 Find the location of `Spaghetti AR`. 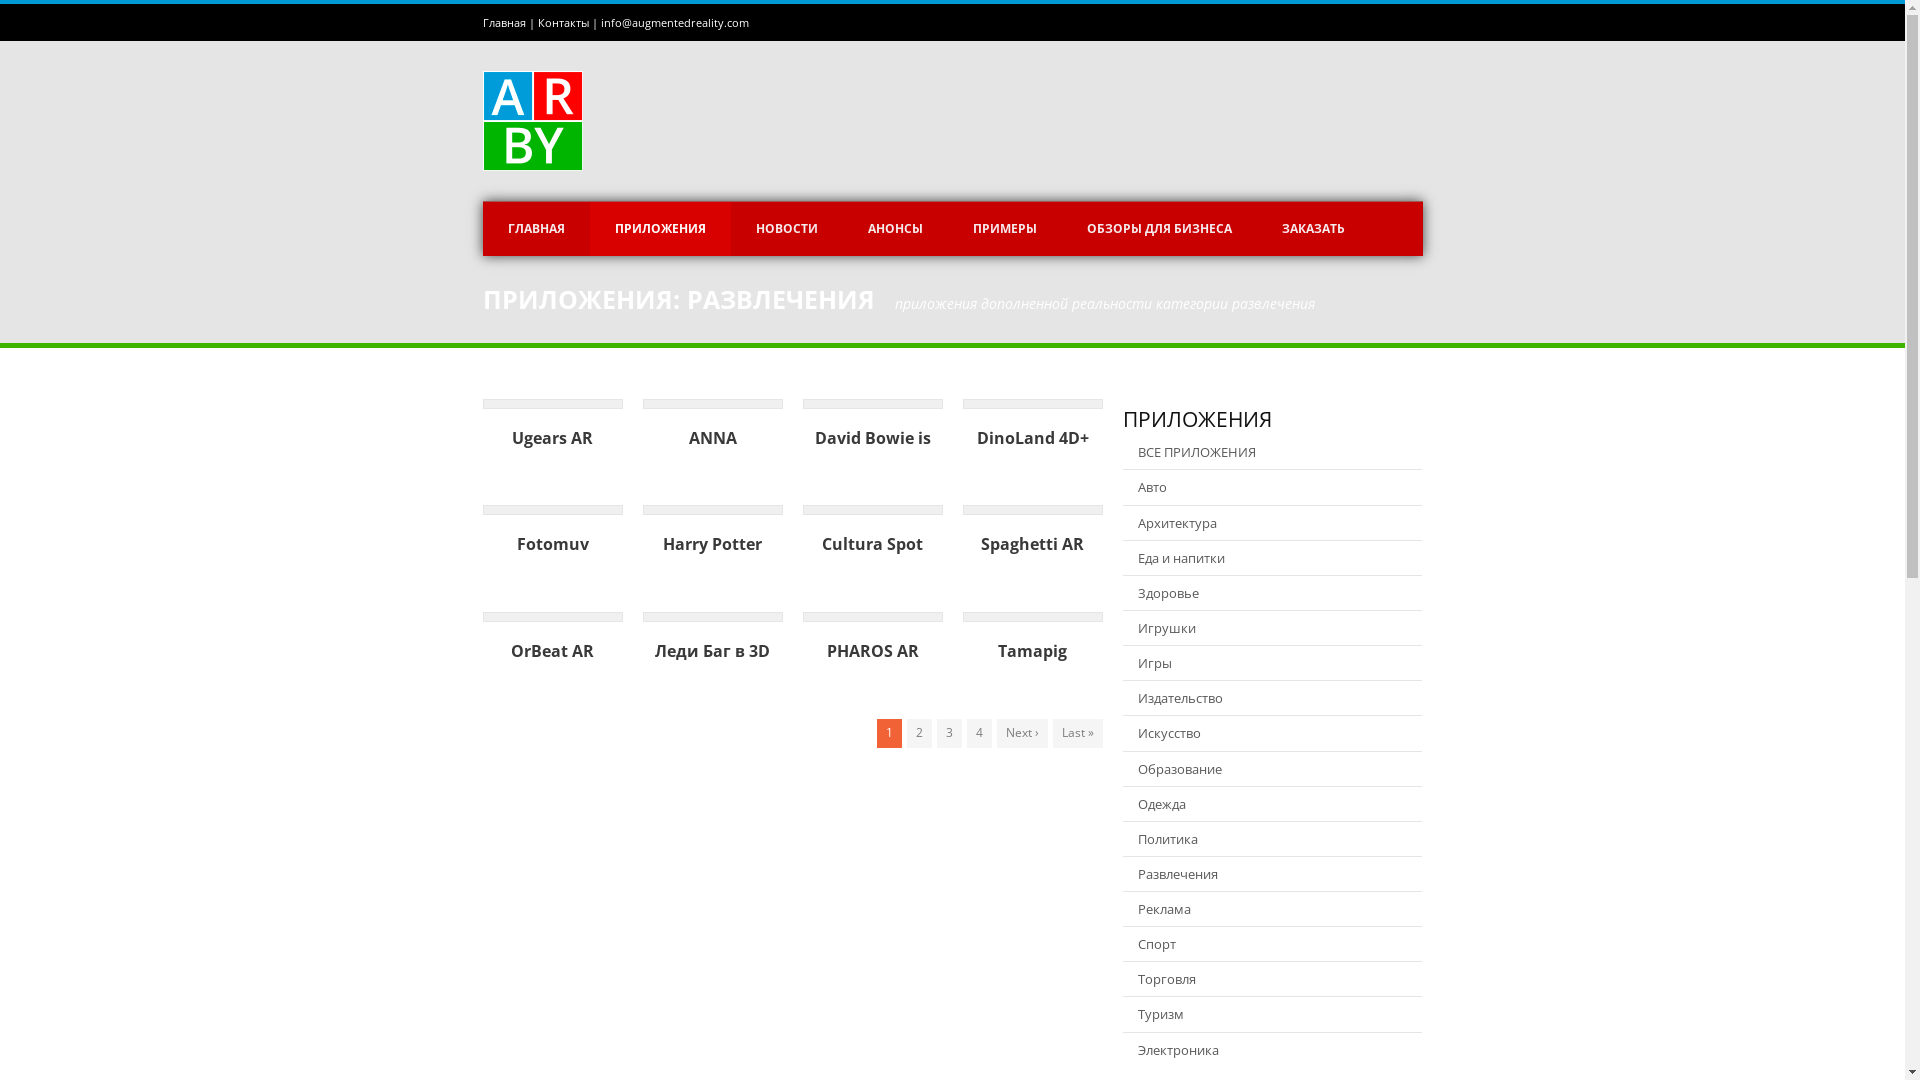

Spaghetti AR is located at coordinates (1032, 544).